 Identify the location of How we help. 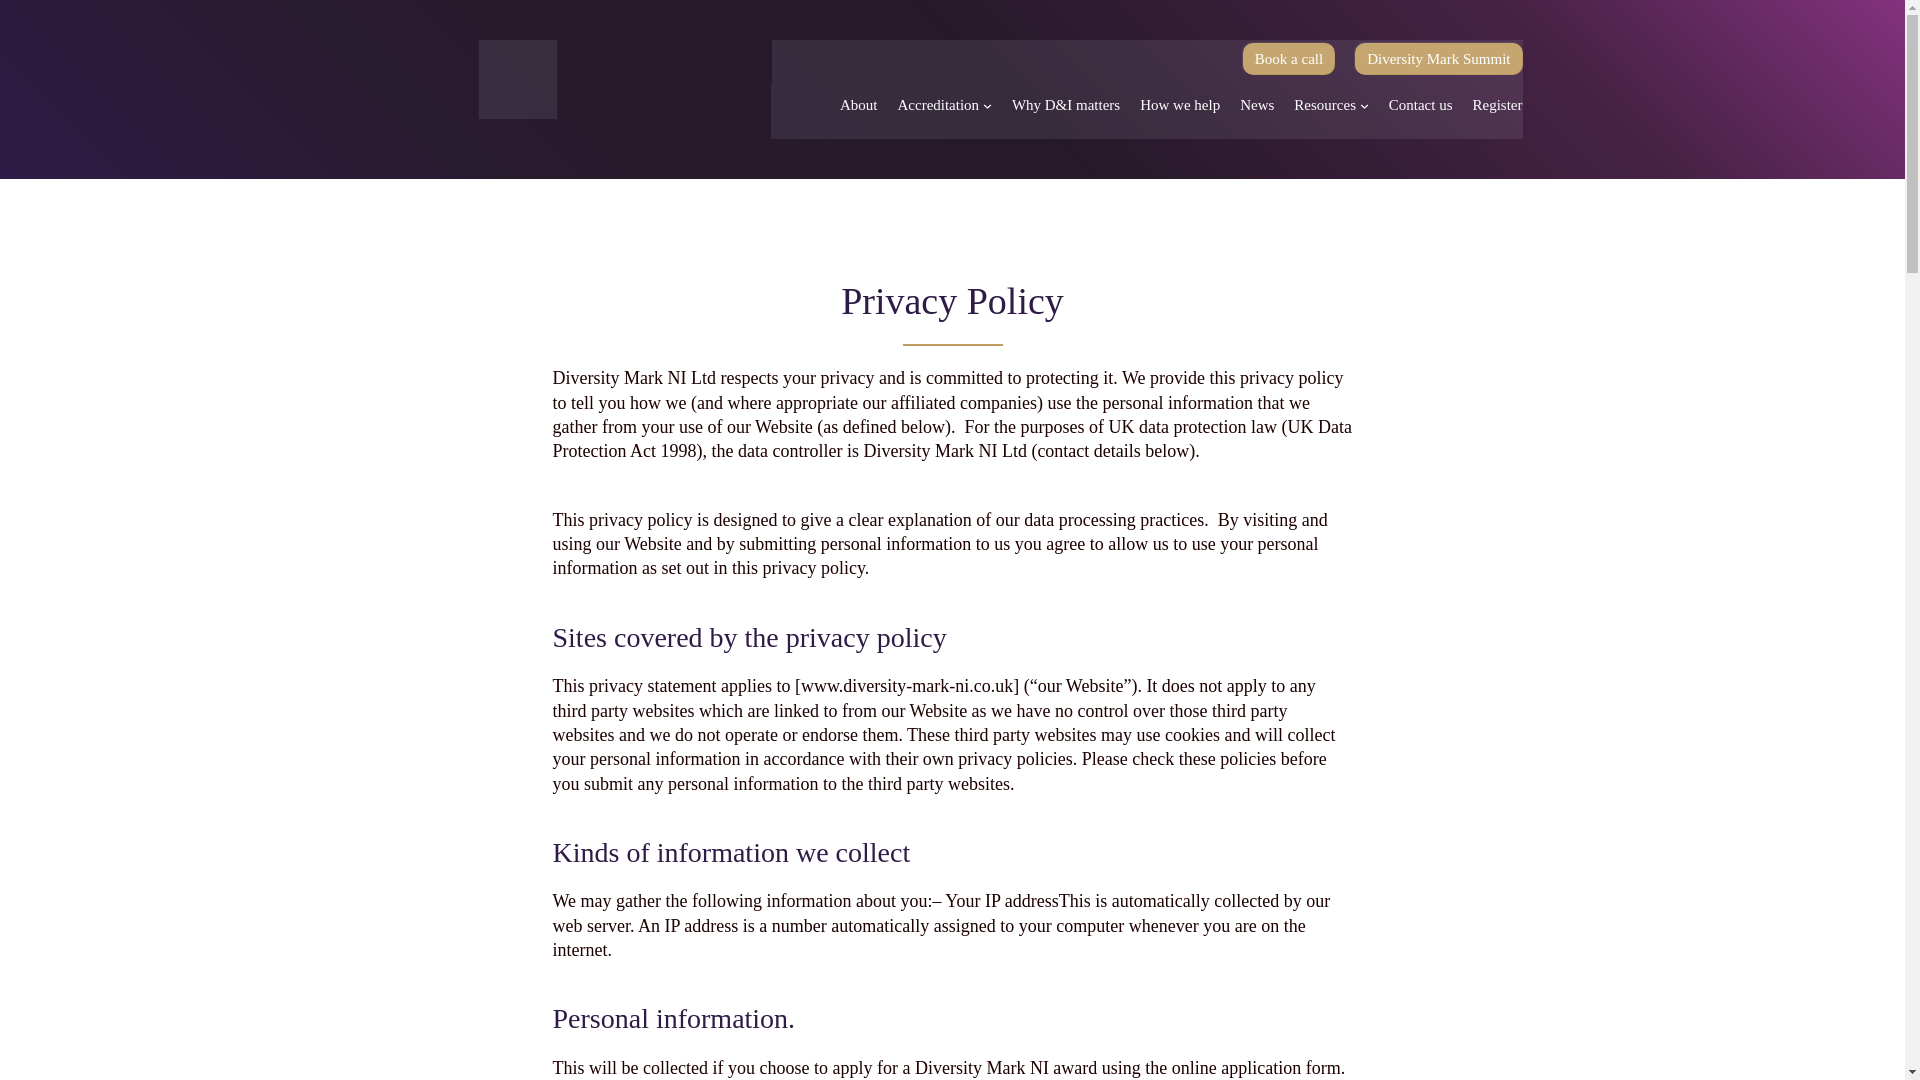
(1180, 104).